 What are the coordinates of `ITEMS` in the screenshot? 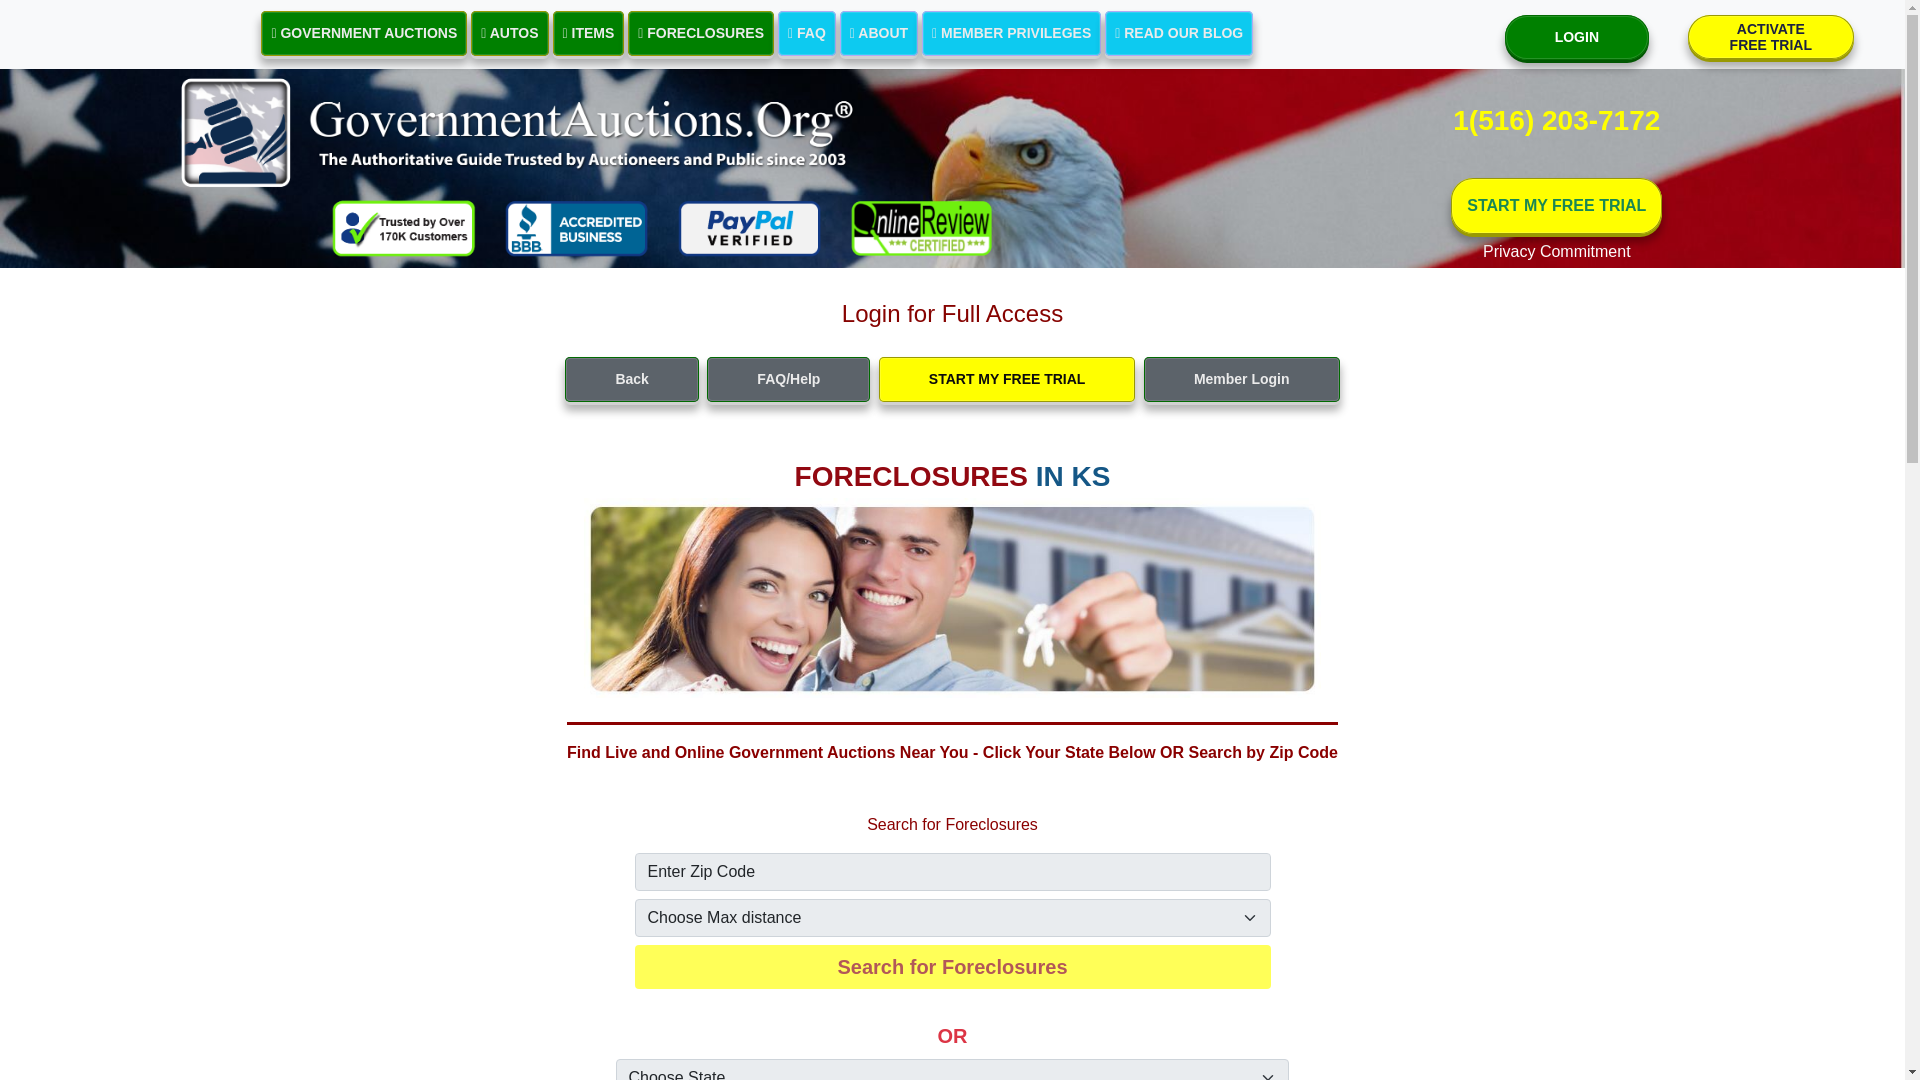 It's located at (1010, 33).